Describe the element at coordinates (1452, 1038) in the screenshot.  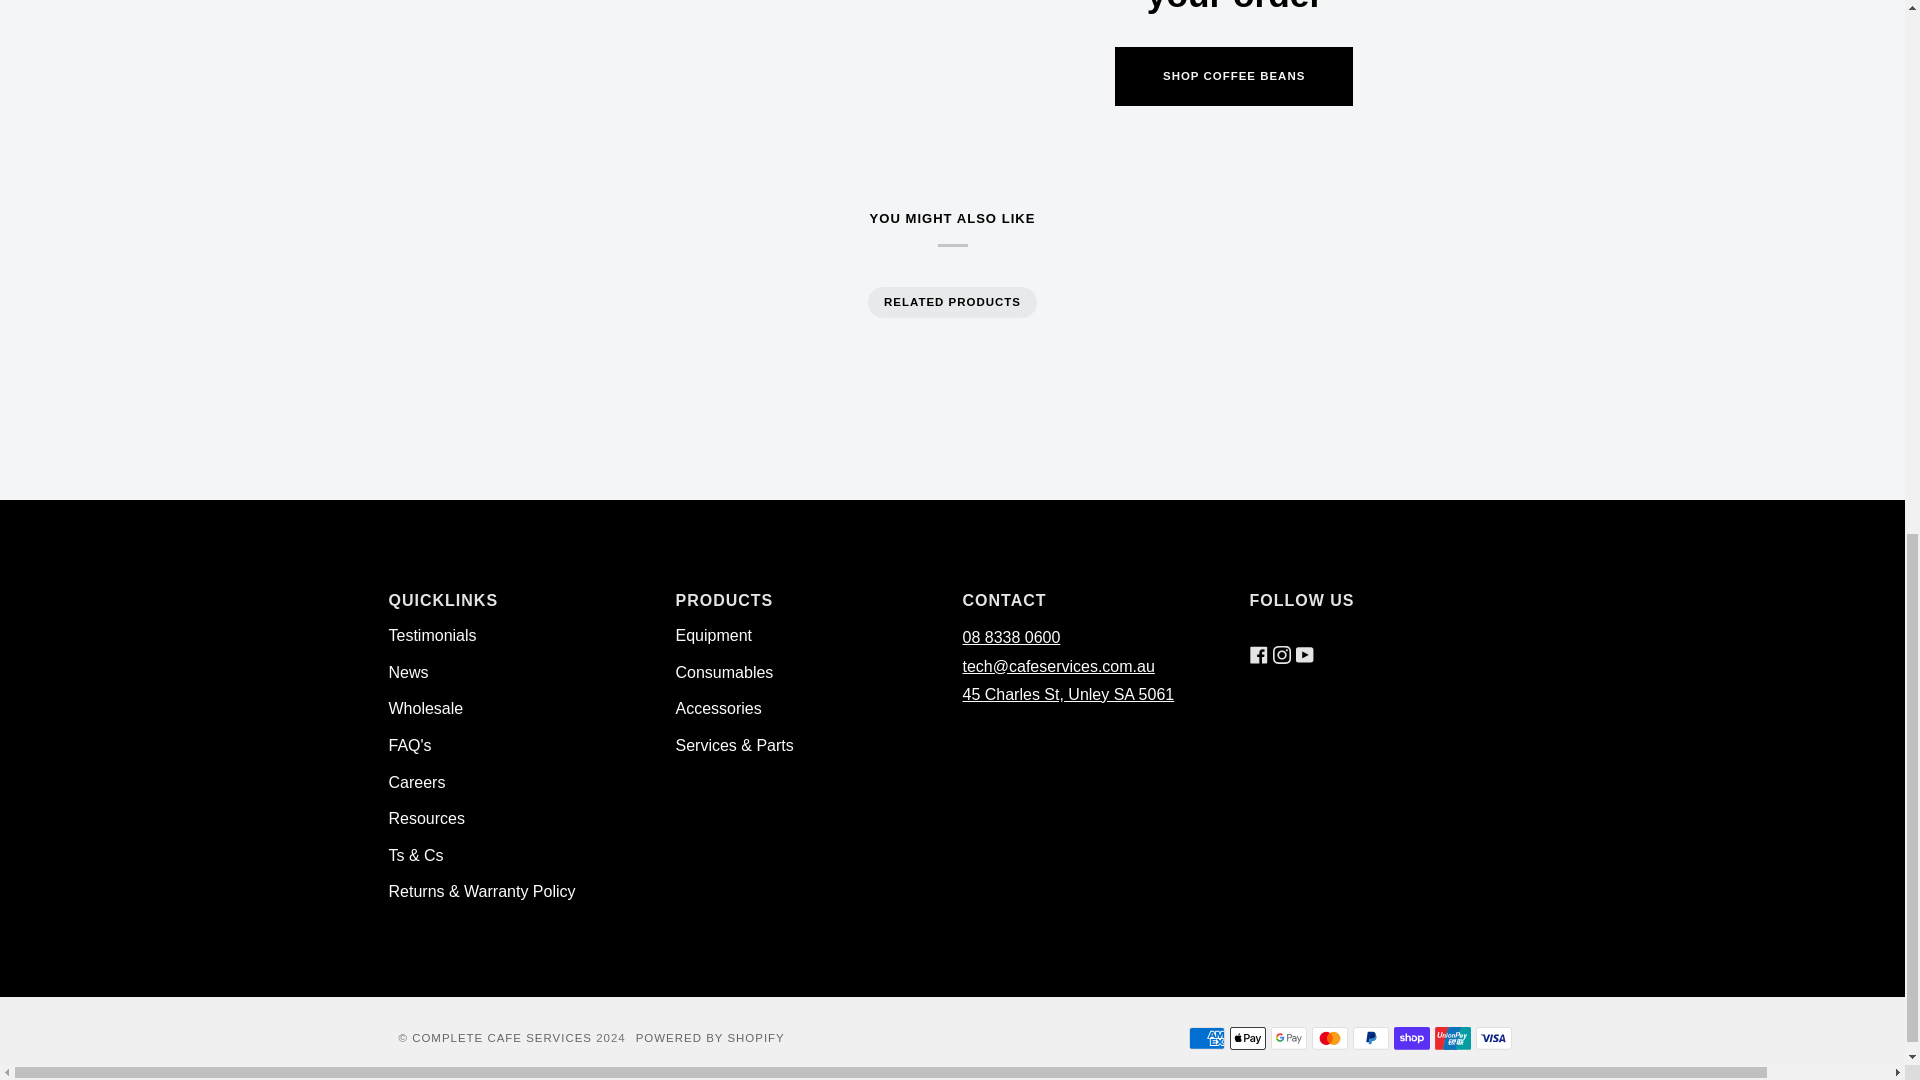
I see `UNION PAY` at that location.